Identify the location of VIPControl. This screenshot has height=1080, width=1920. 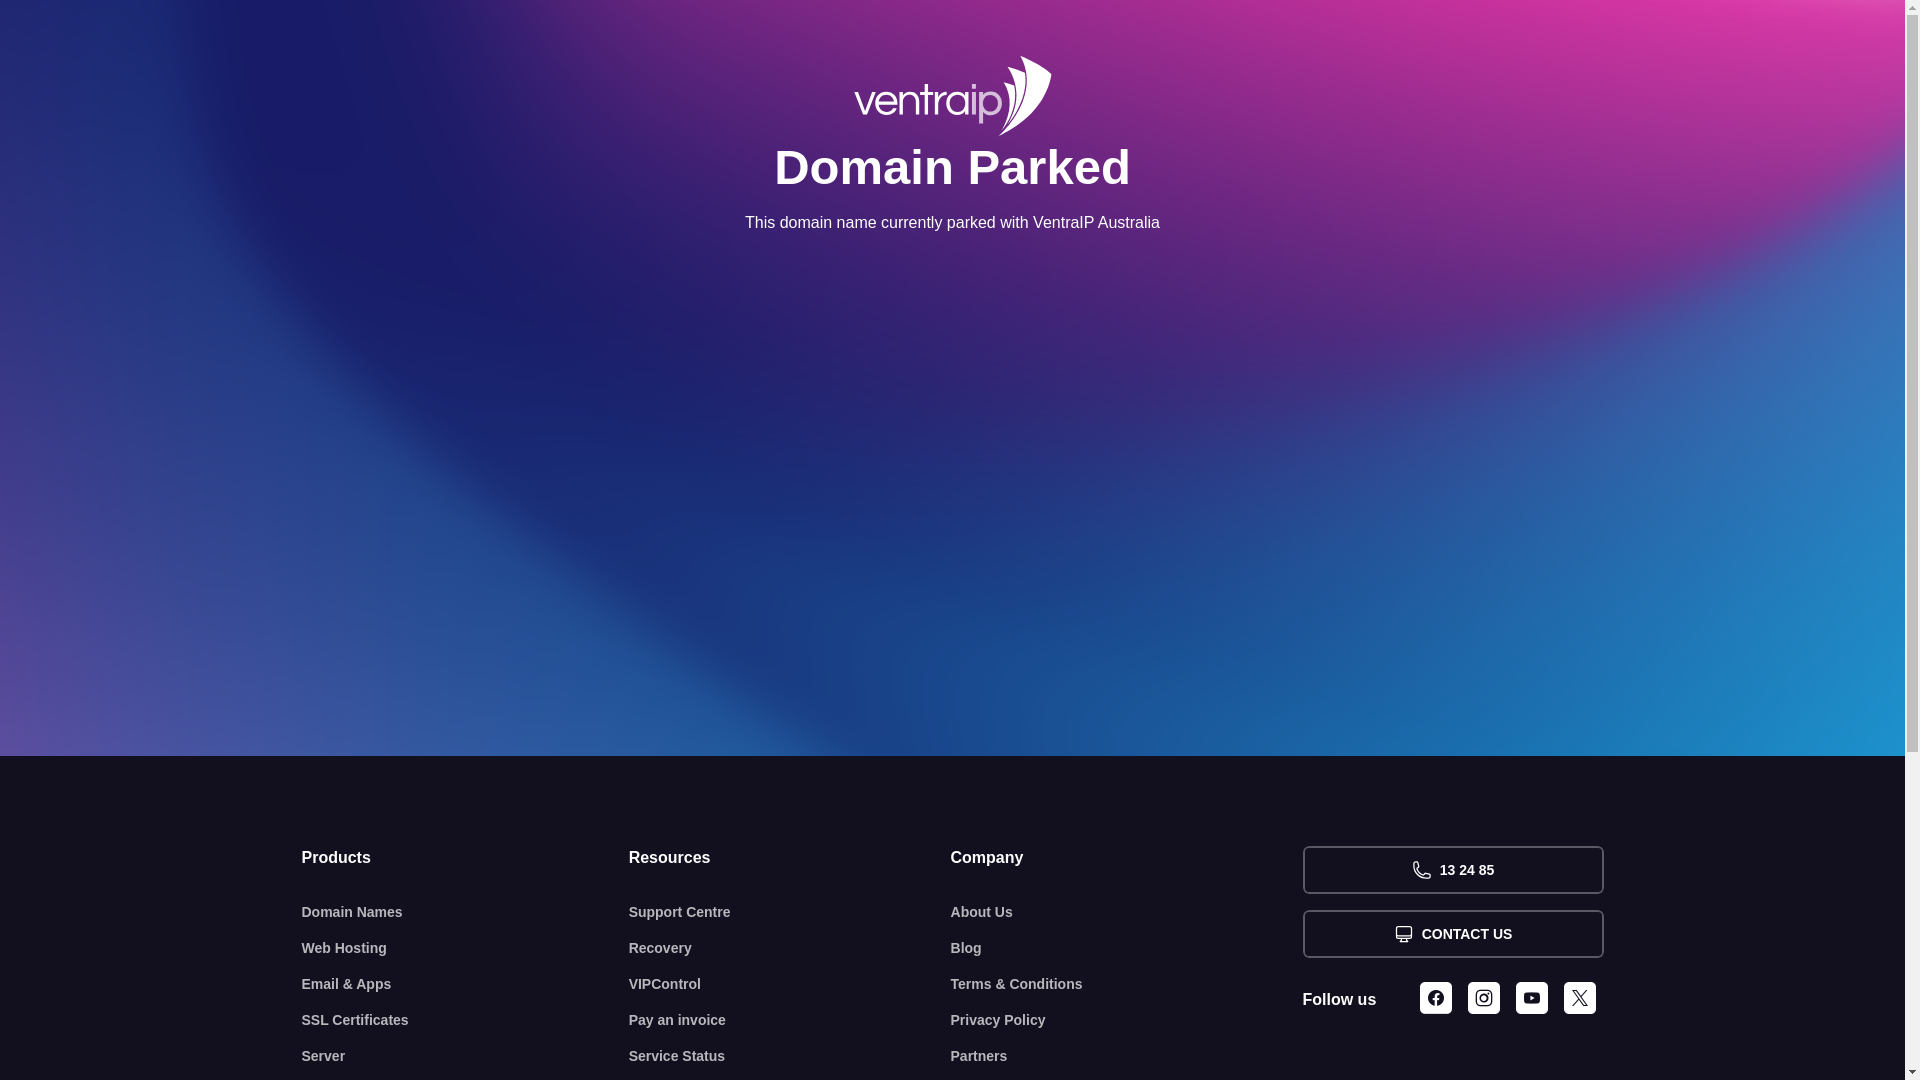
(790, 984).